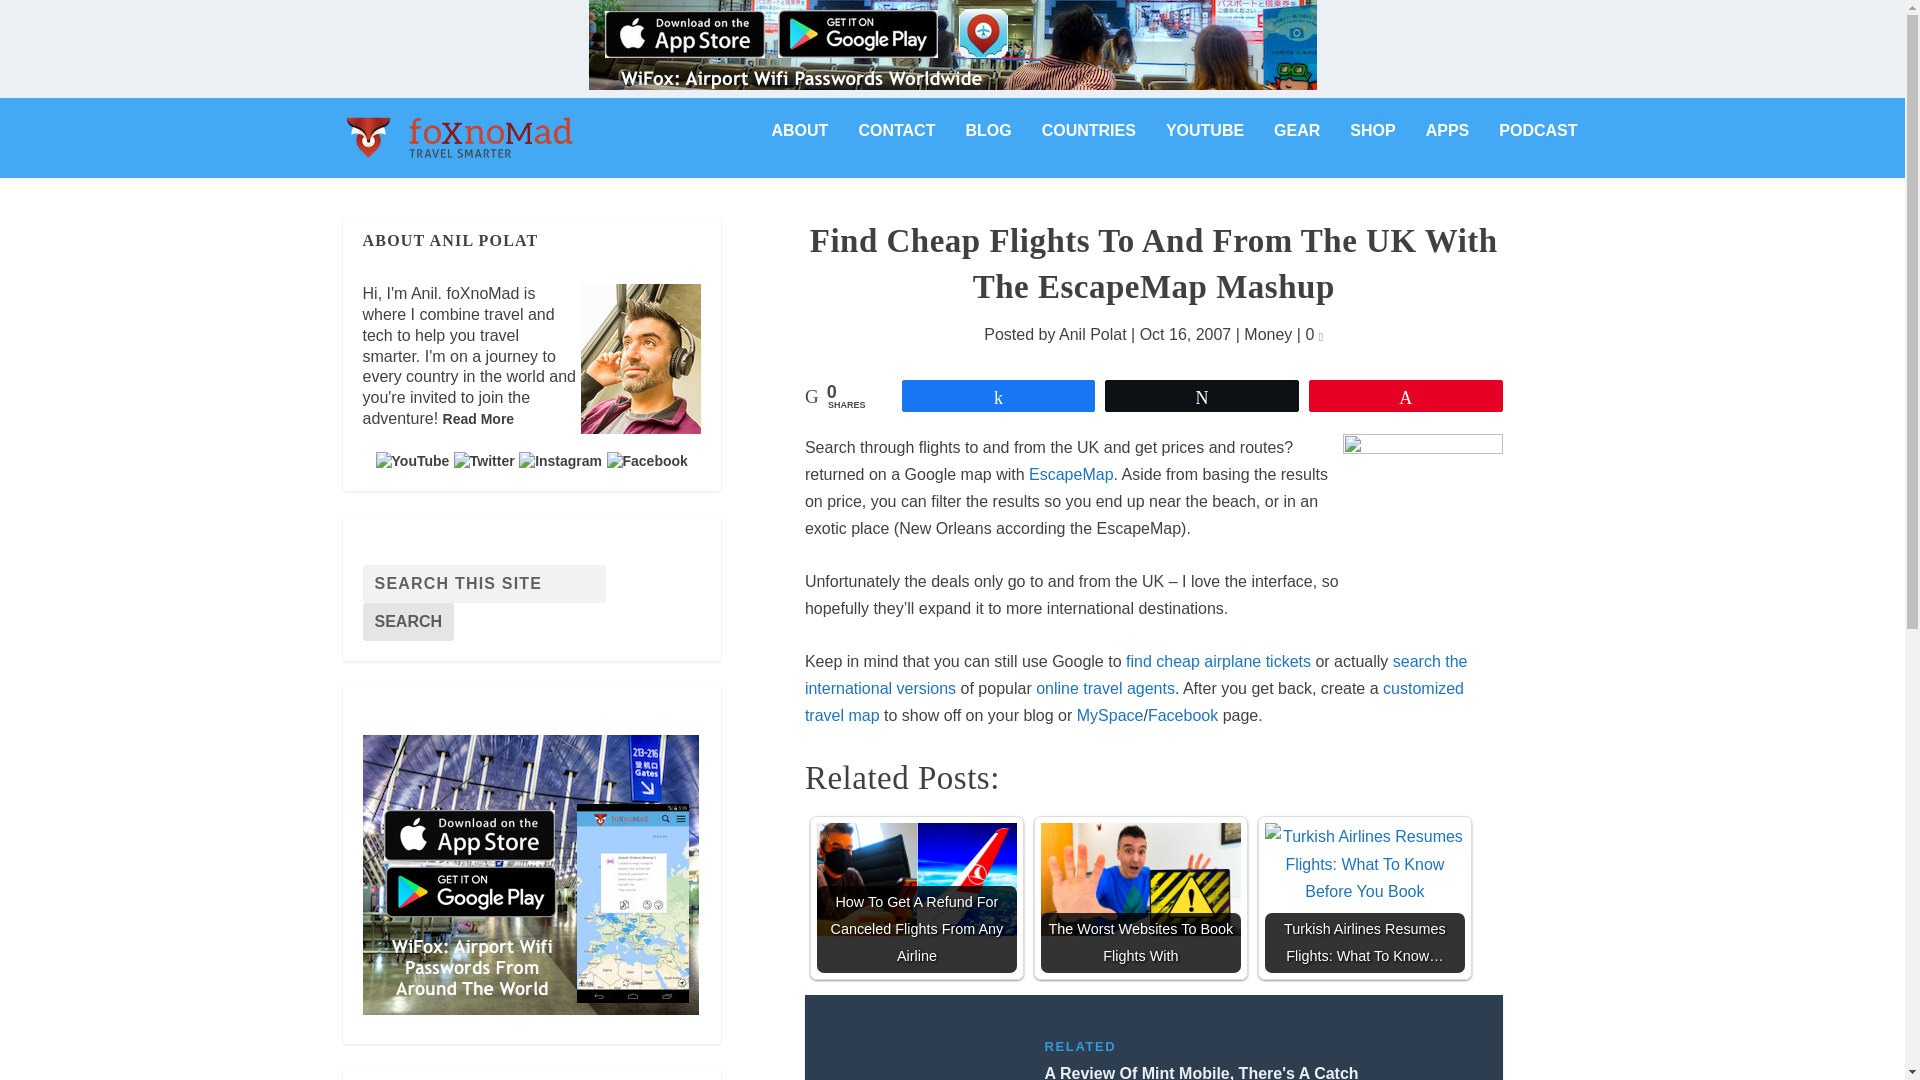 The width and height of the screenshot is (1920, 1080). What do you see at coordinates (1134, 702) in the screenshot?
I see `customized travel map` at bounding box center [1134, 702].